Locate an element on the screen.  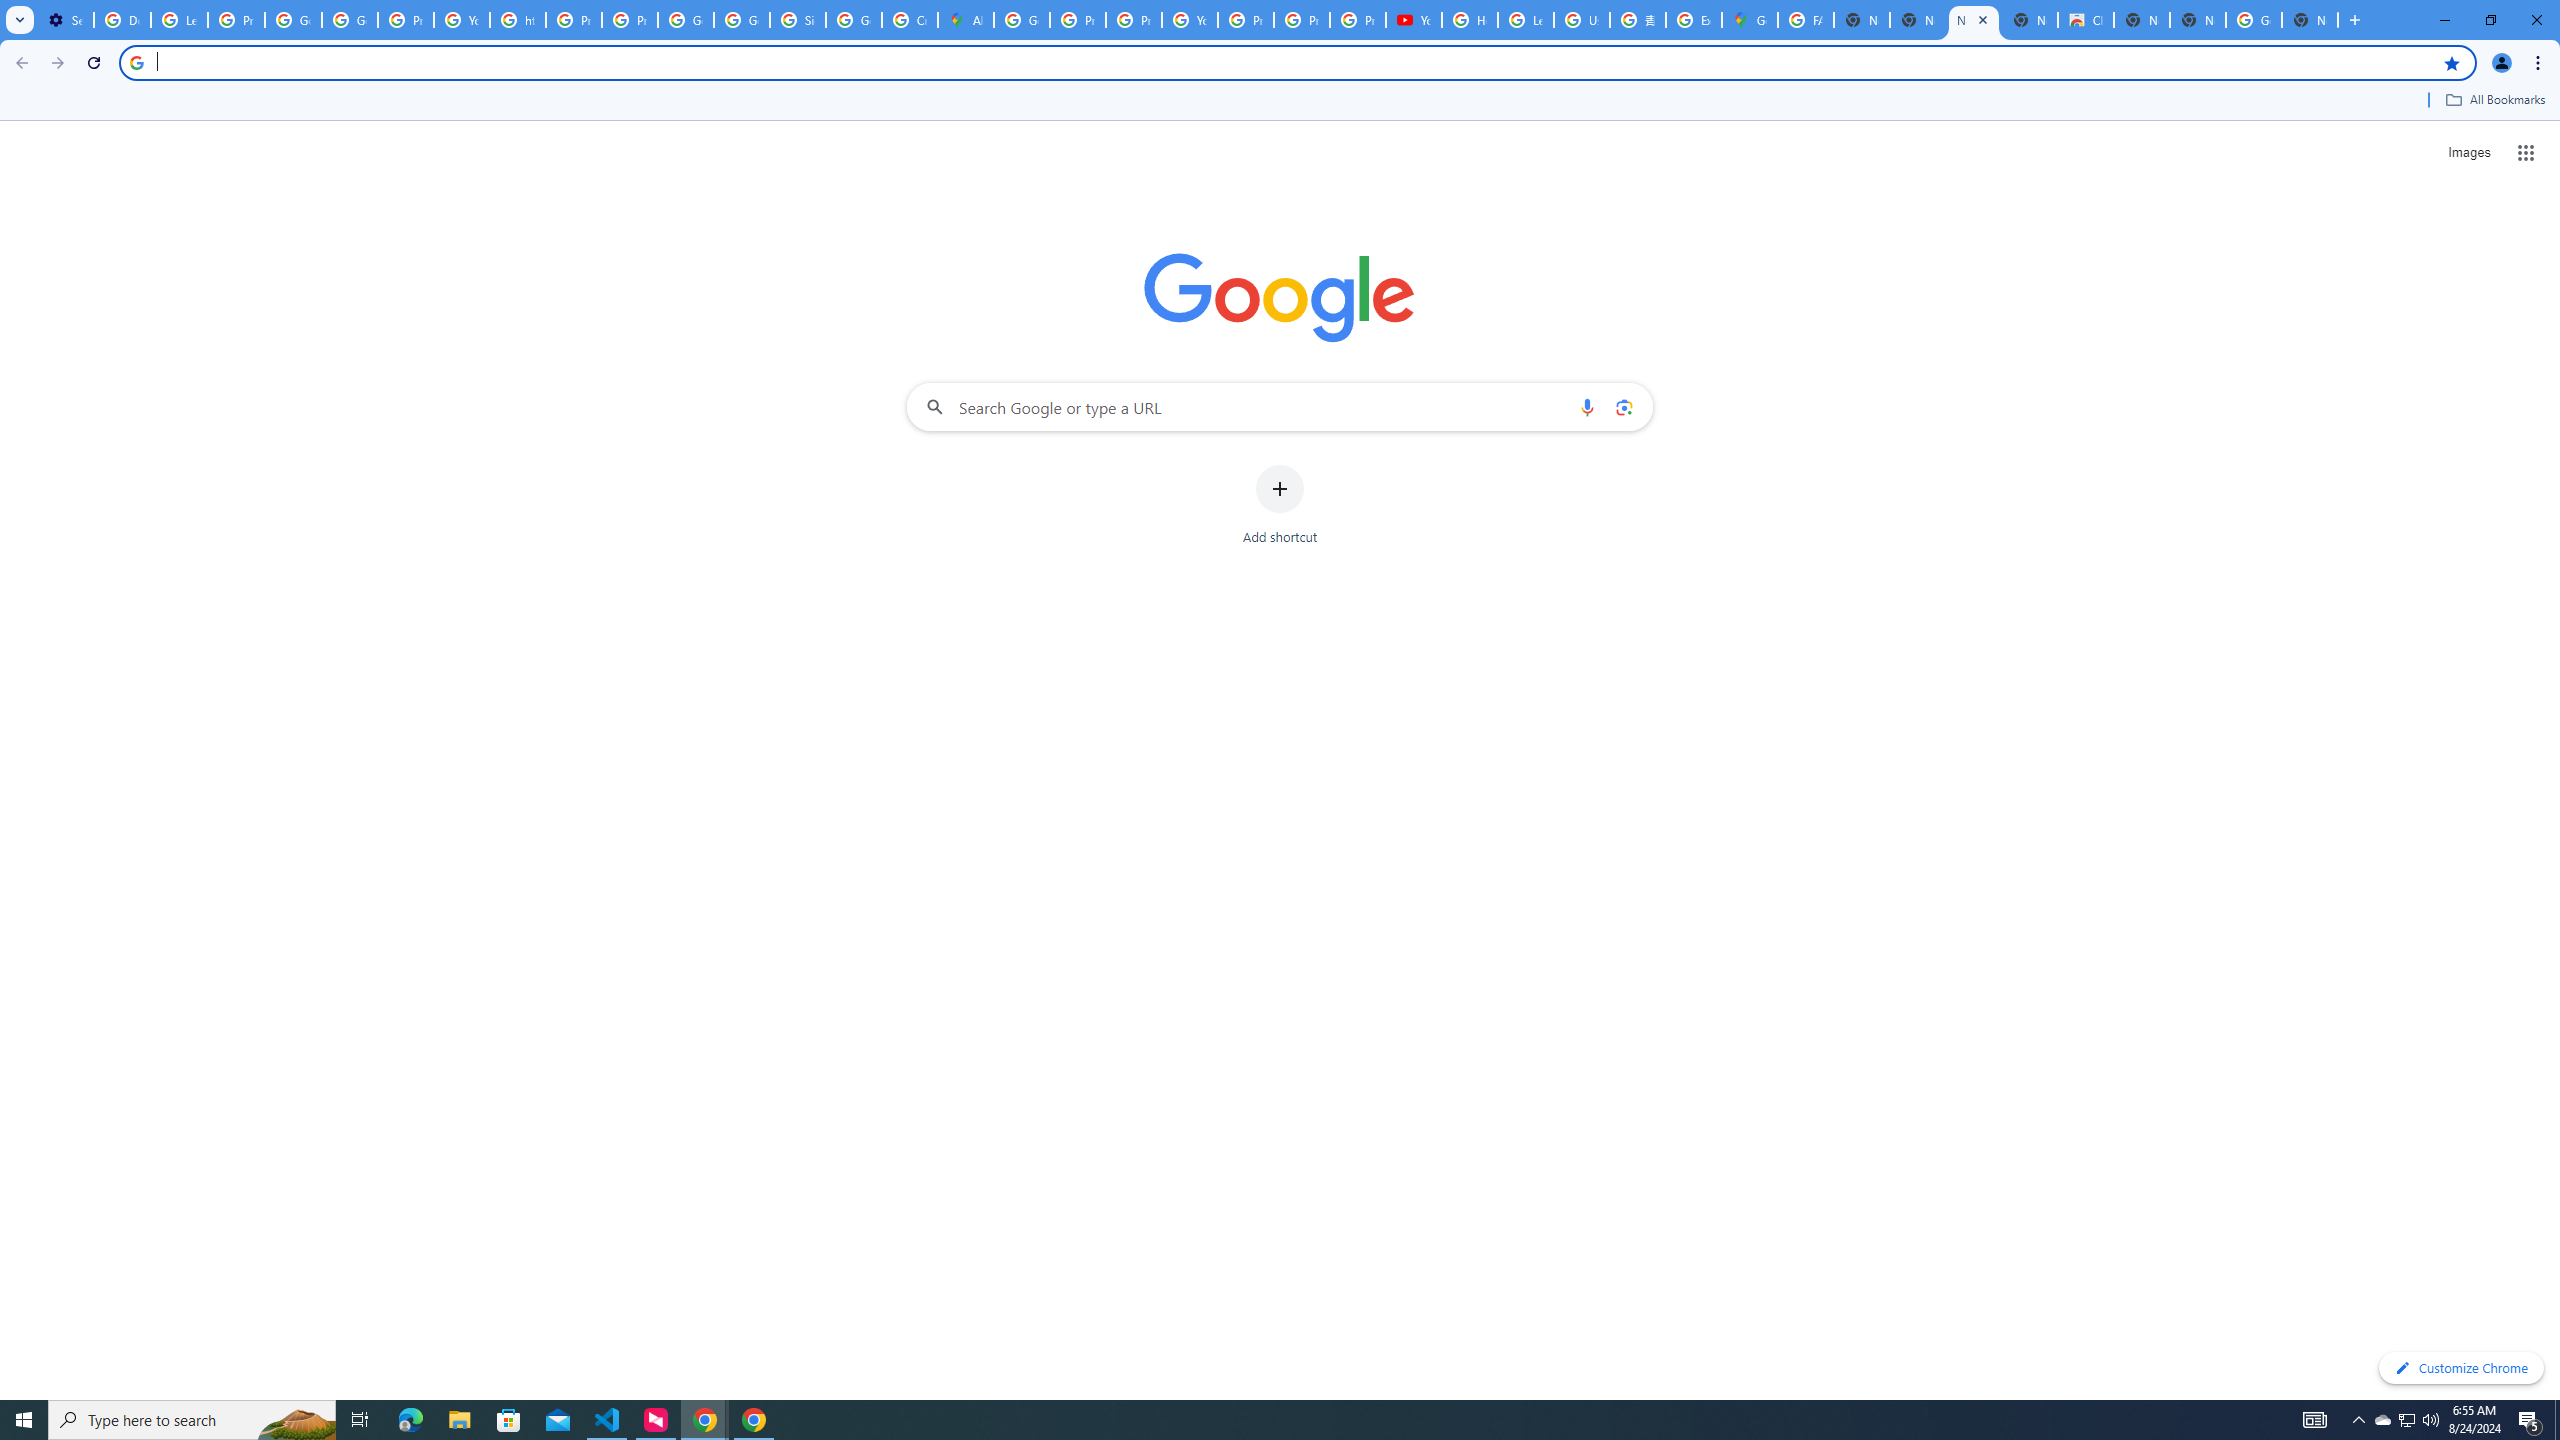
Settings - On startup is located at coordinates (65, 20).